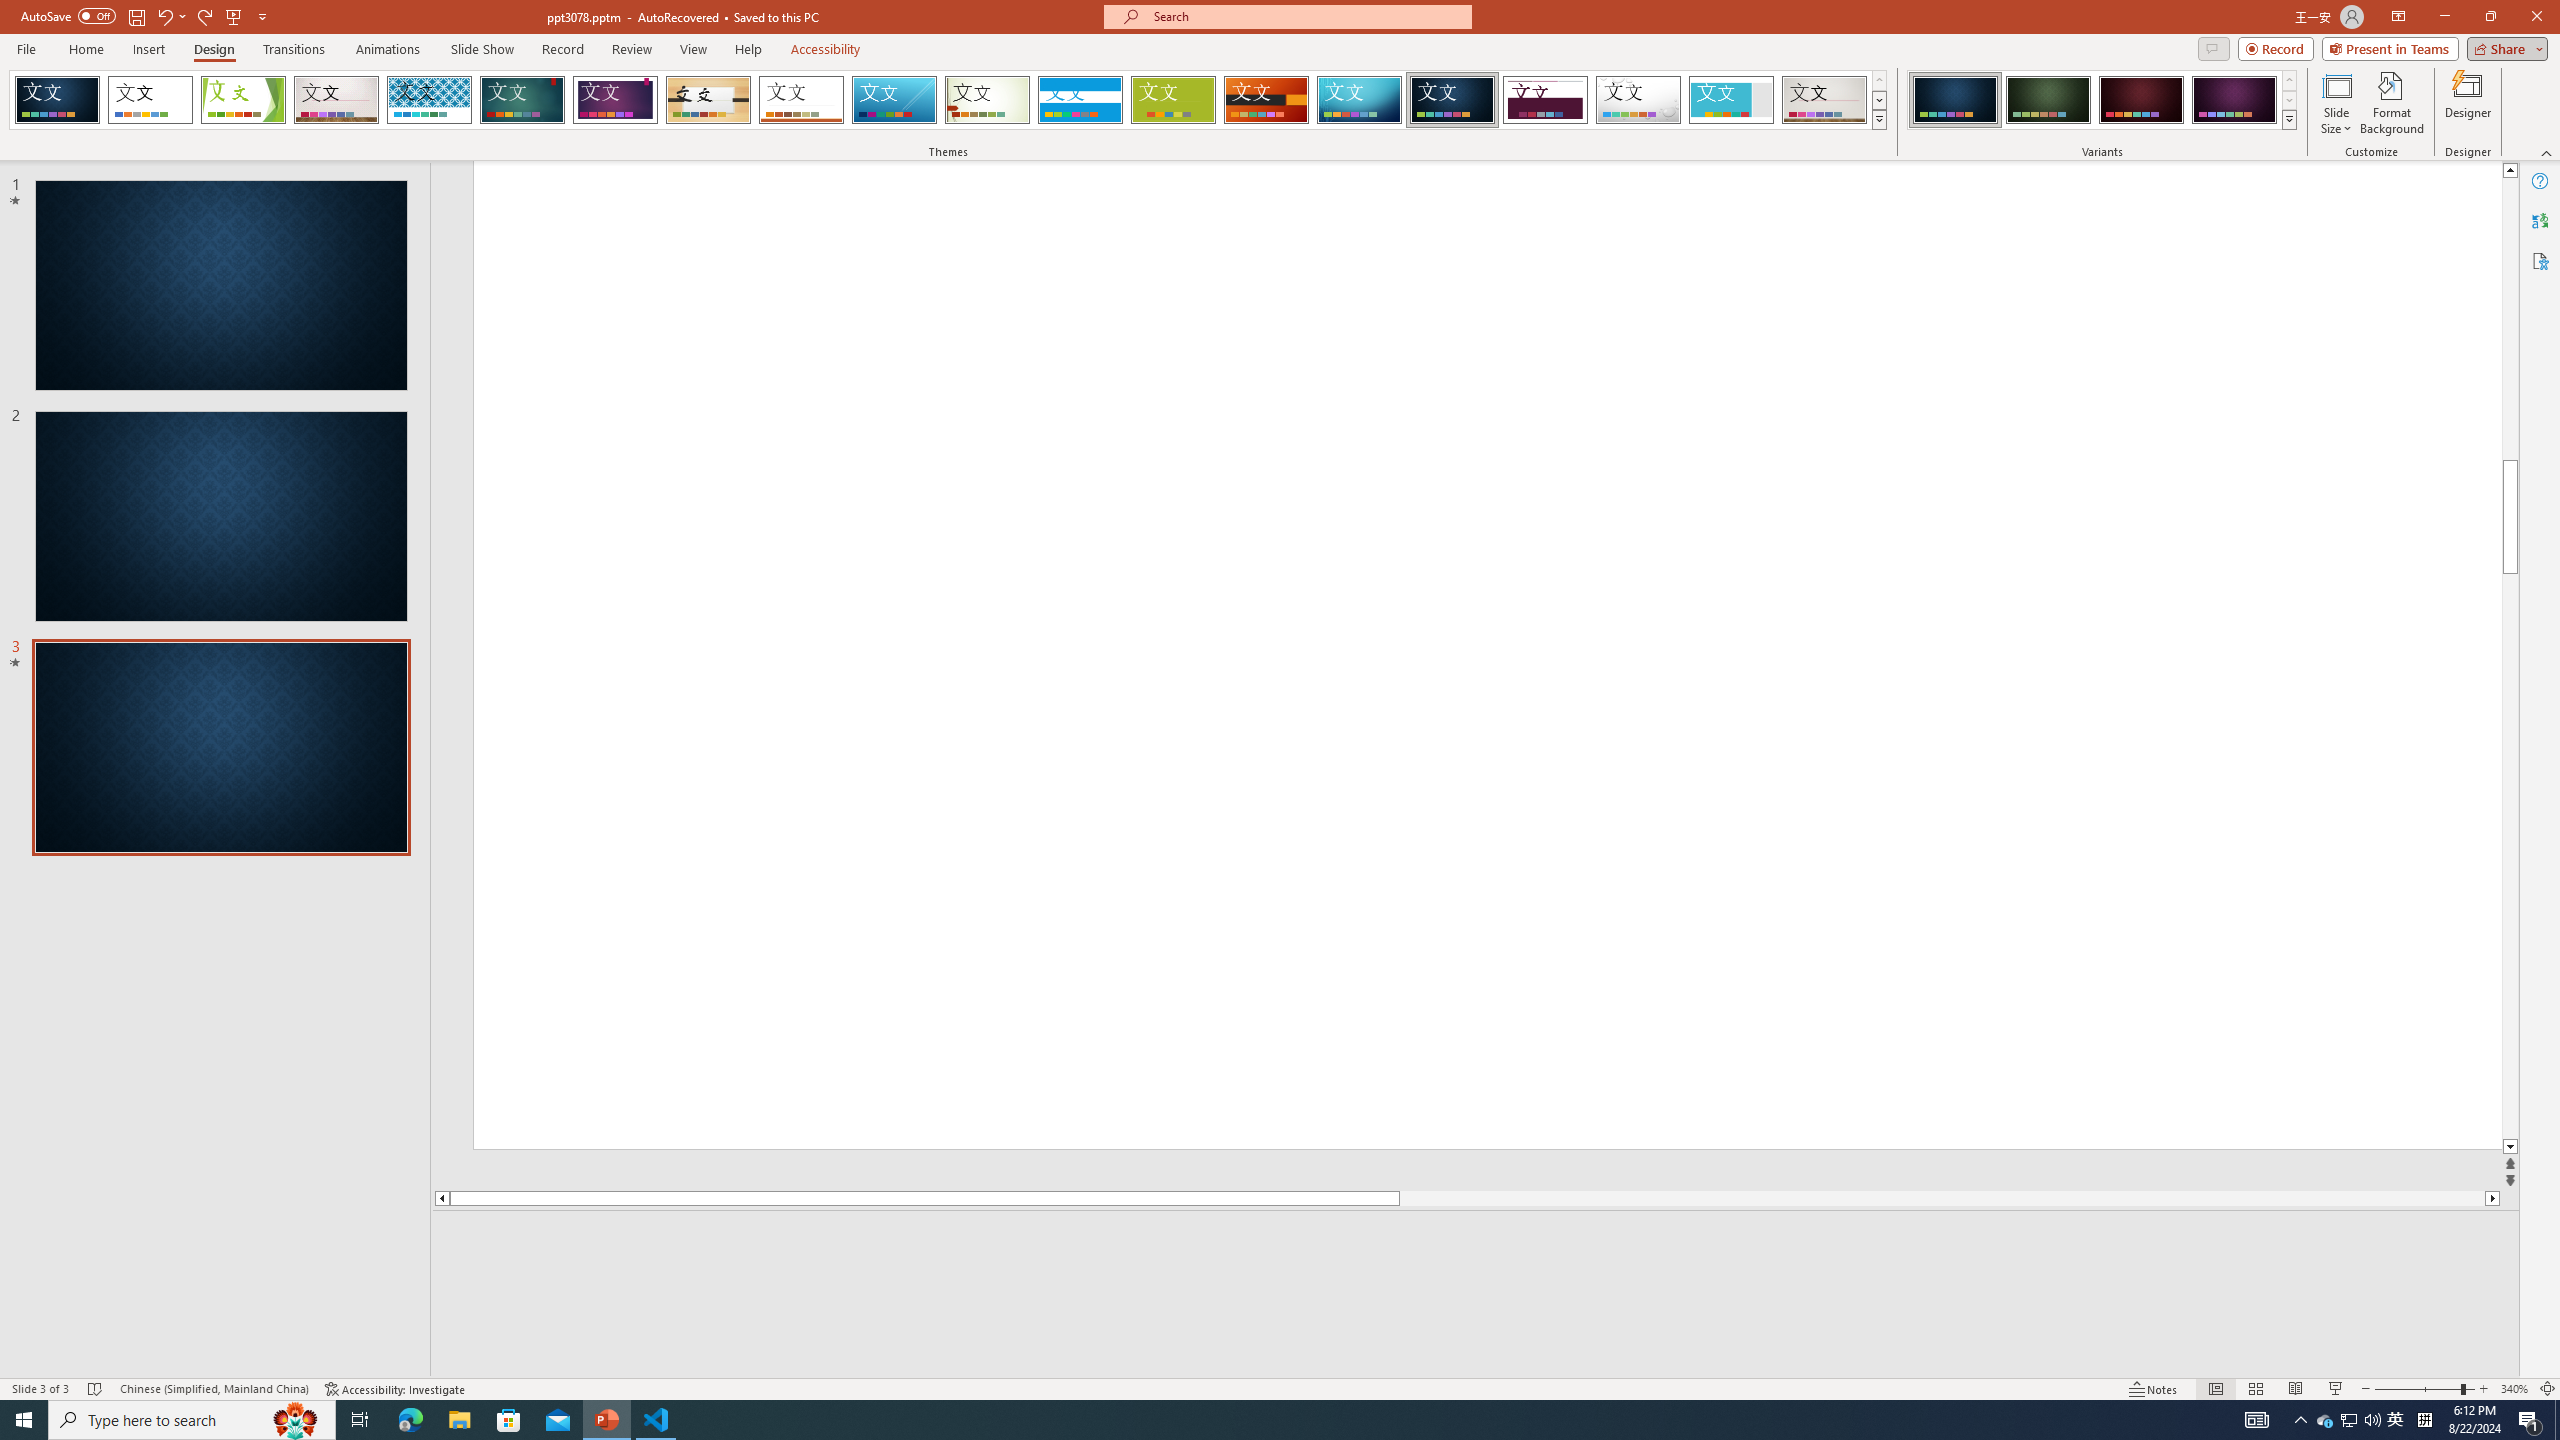 The height and width of the screenshot is (1440, 2560). I want to click on AutomationID: SlideThemesGallery, so click(948, 100).